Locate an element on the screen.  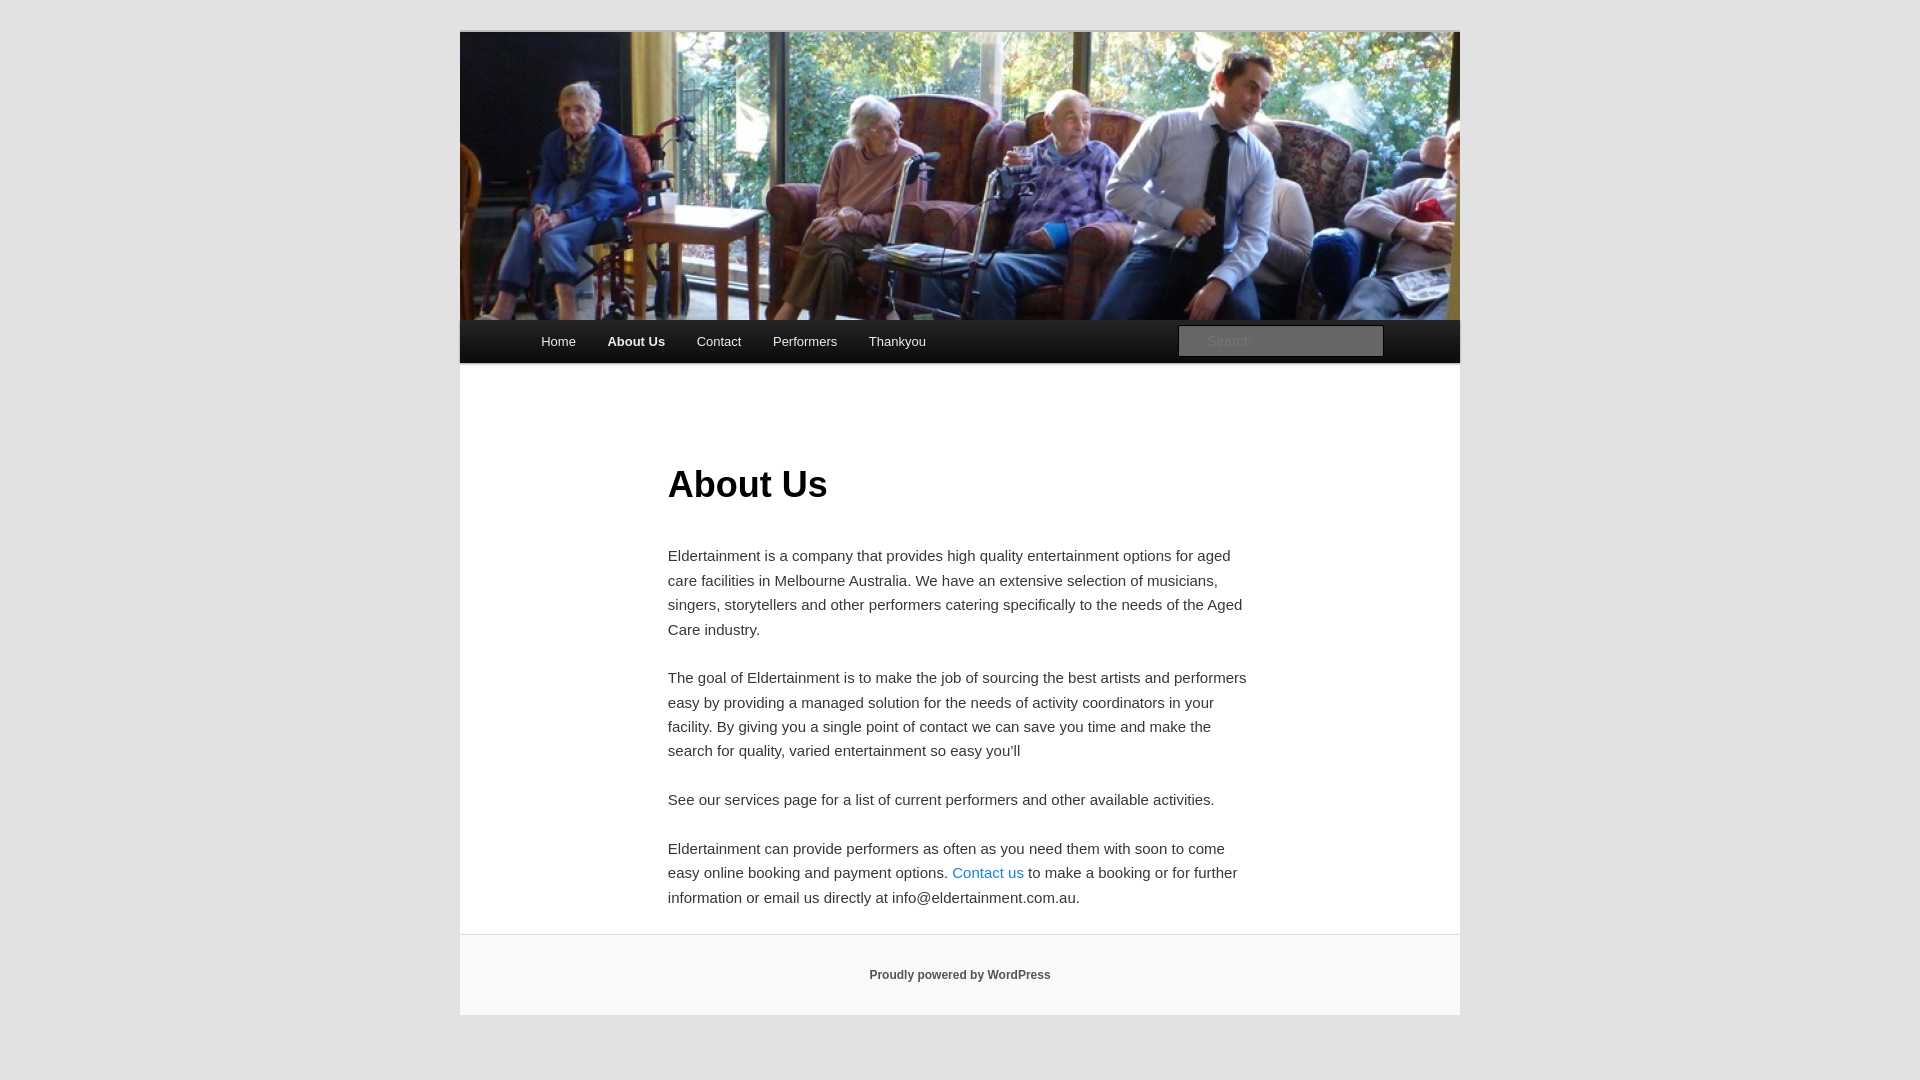
Proudly powered by WordPress is located at coordinates (960, 975).